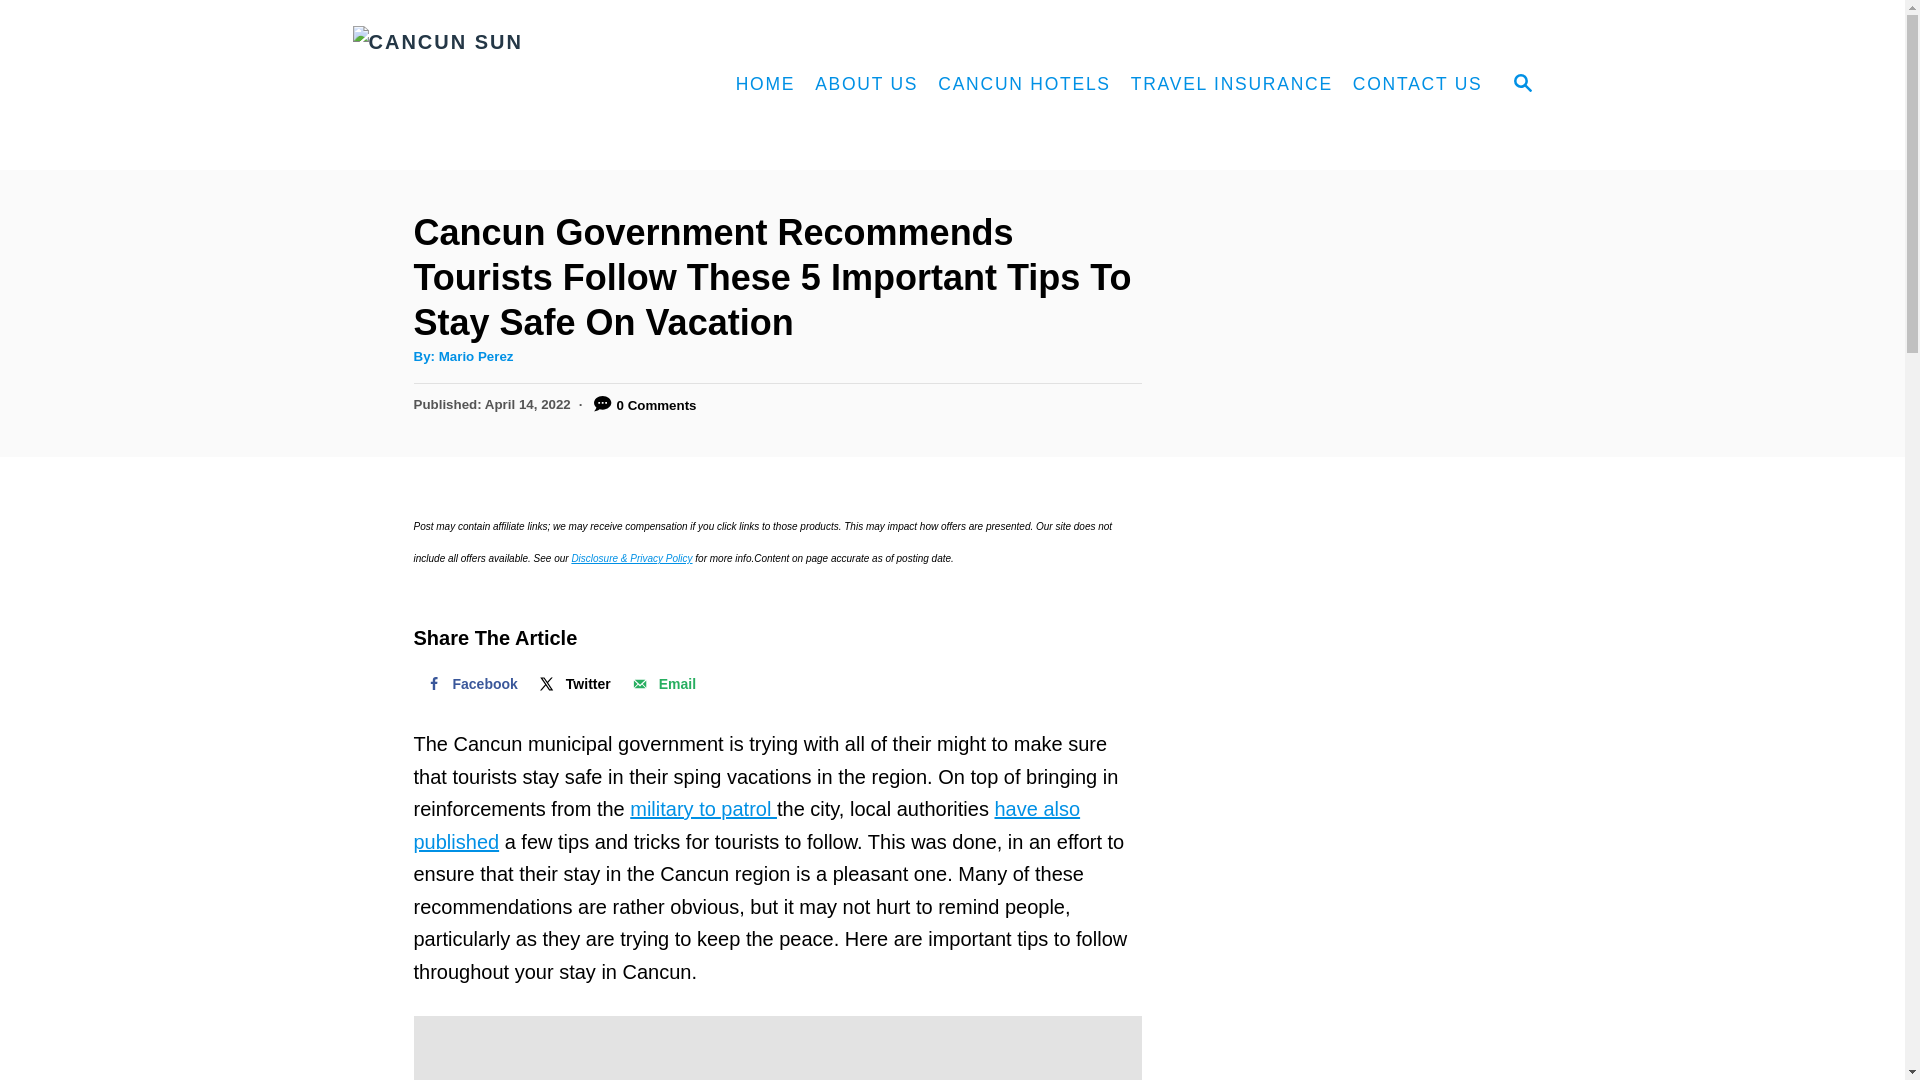  I want to click on Facebook, so click(470, 684).